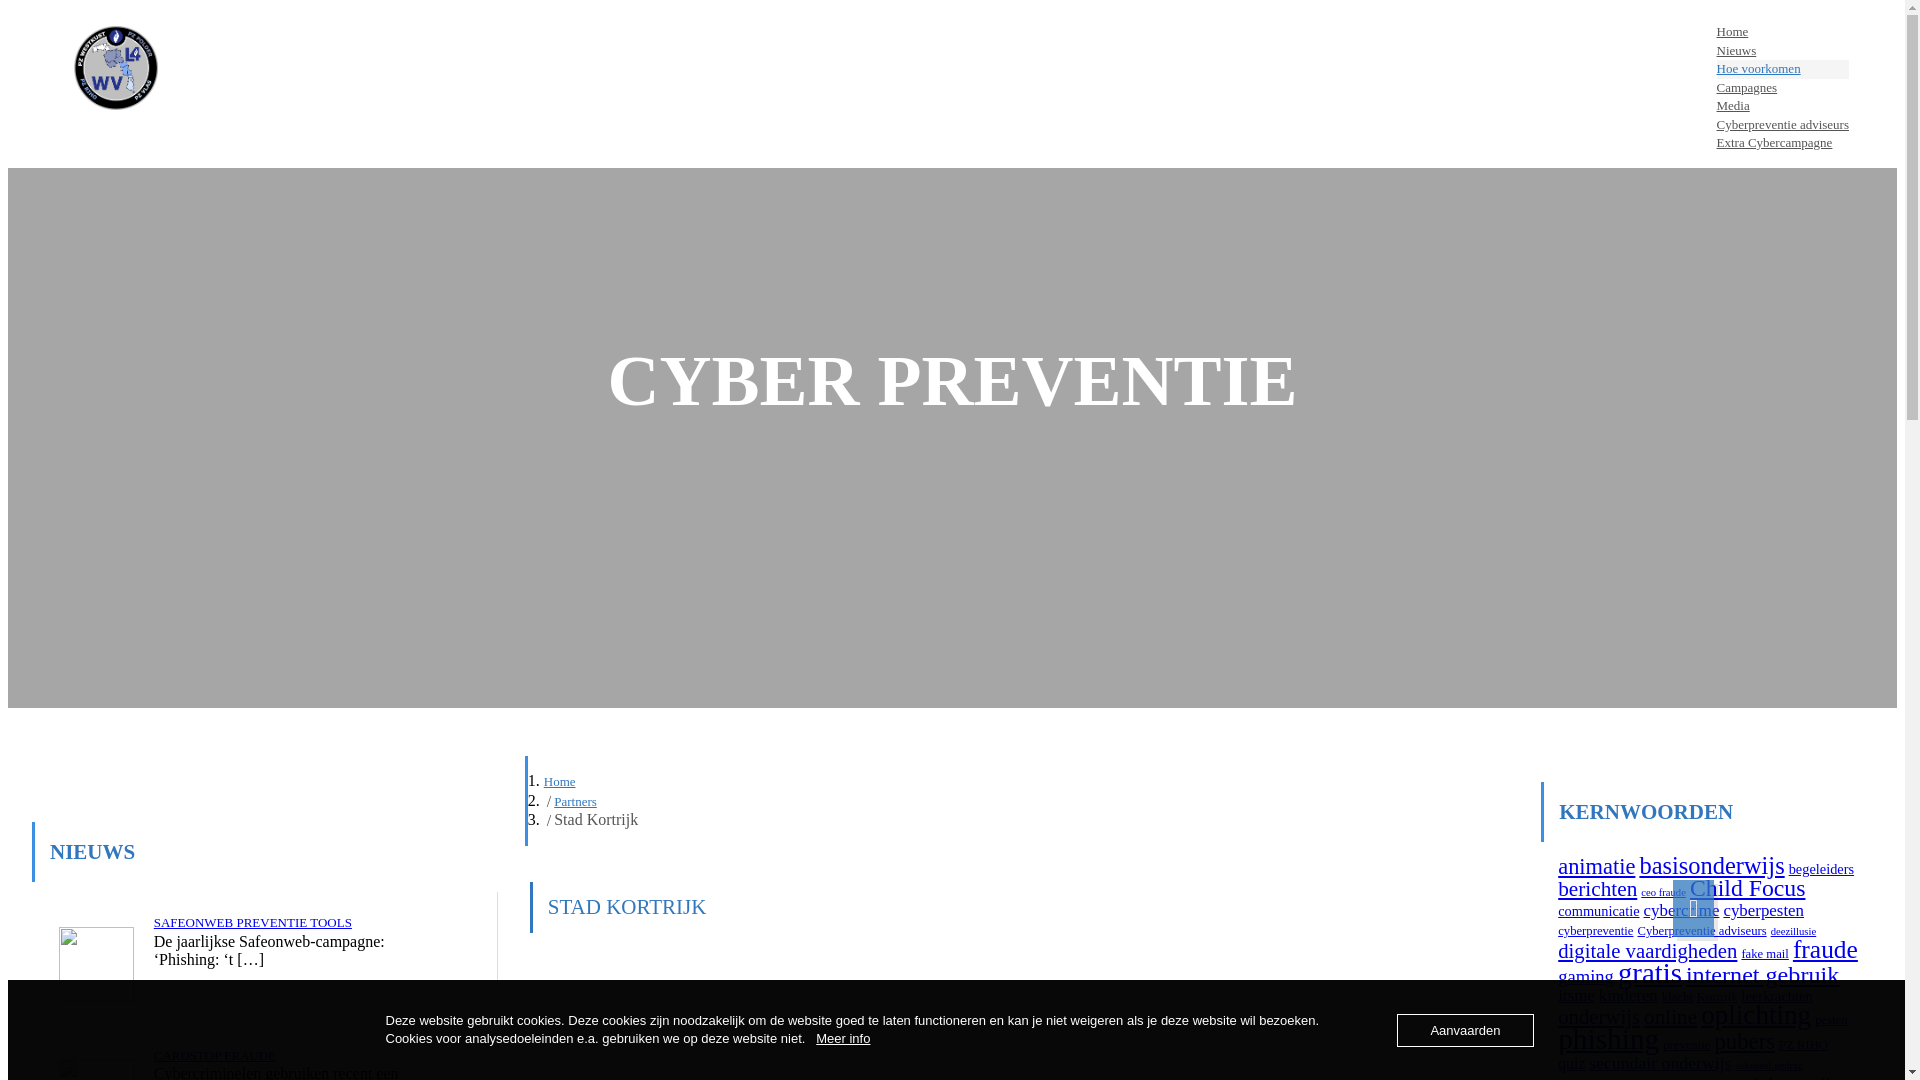  Describe the element at coordinates (1598, 911) in the screenshot. I see `communicatie` at that location.